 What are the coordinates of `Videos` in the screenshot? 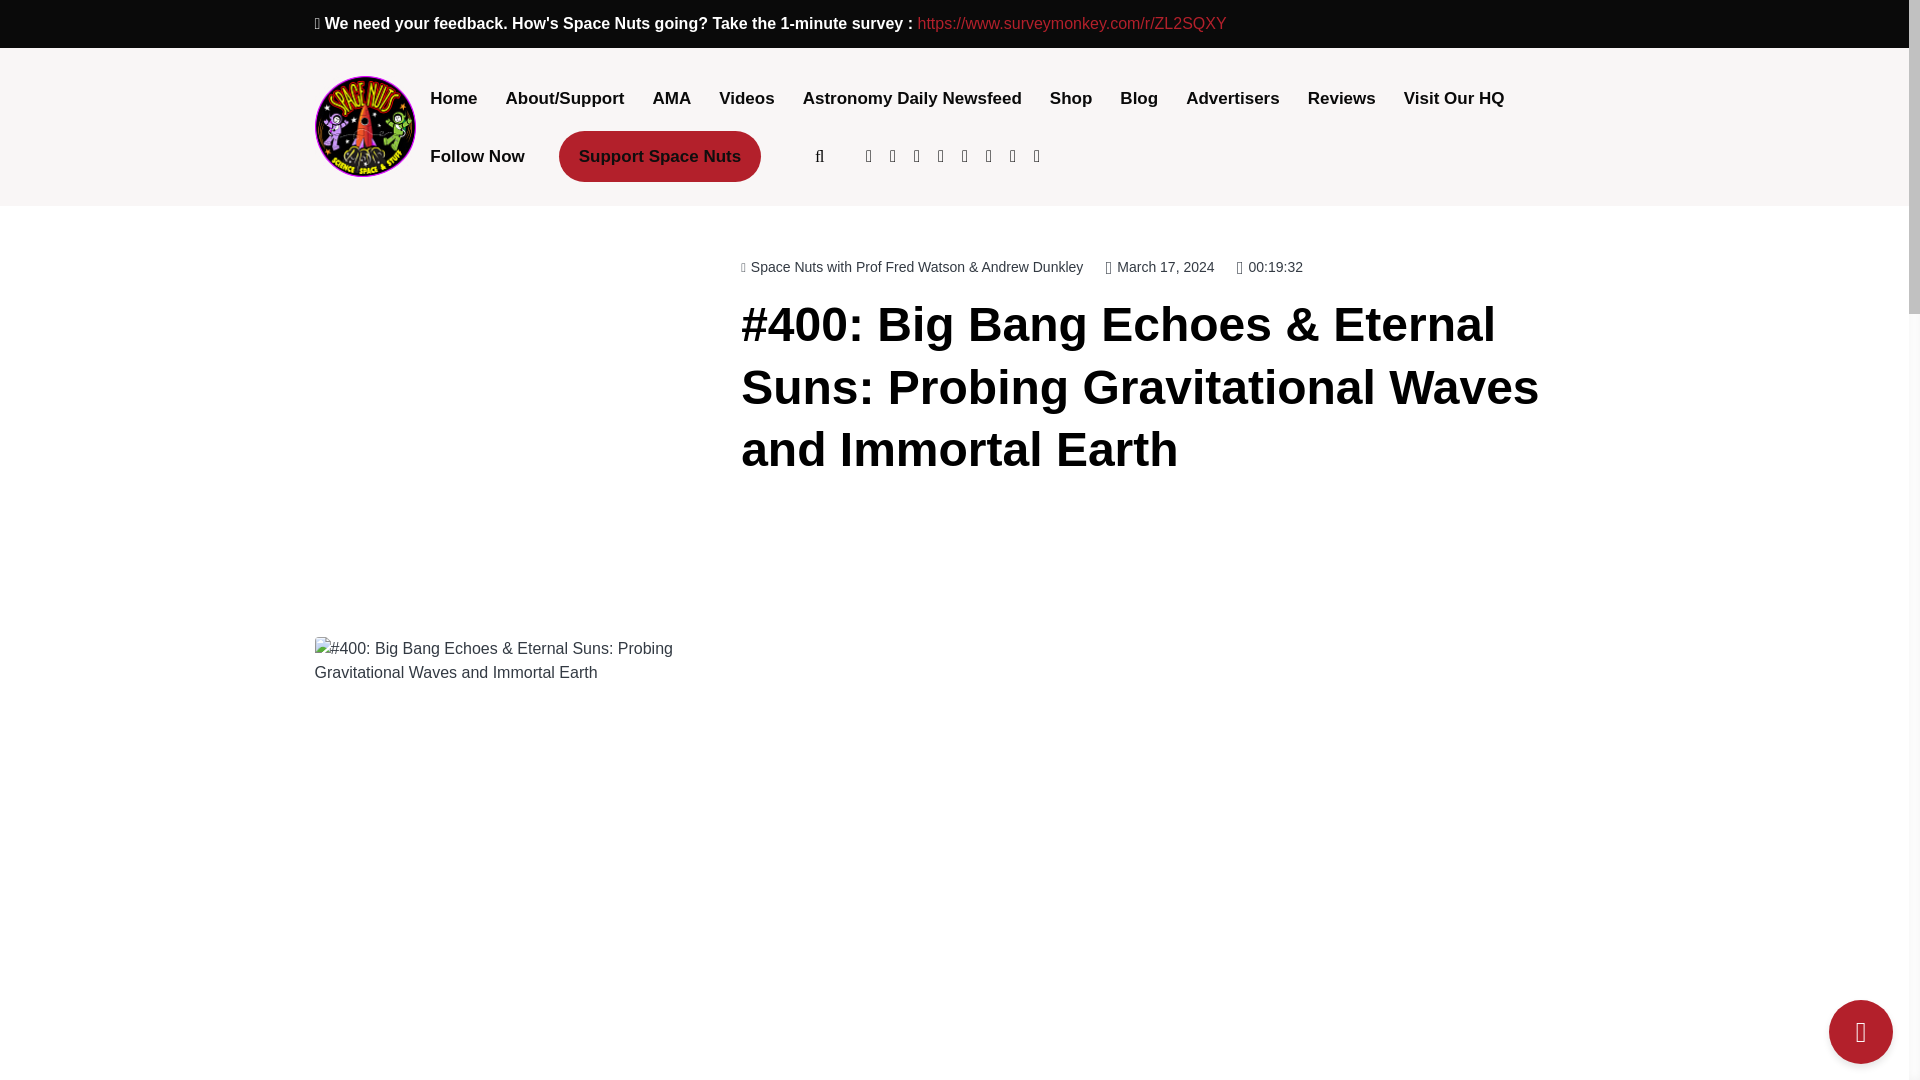 It's located at (746, 100).